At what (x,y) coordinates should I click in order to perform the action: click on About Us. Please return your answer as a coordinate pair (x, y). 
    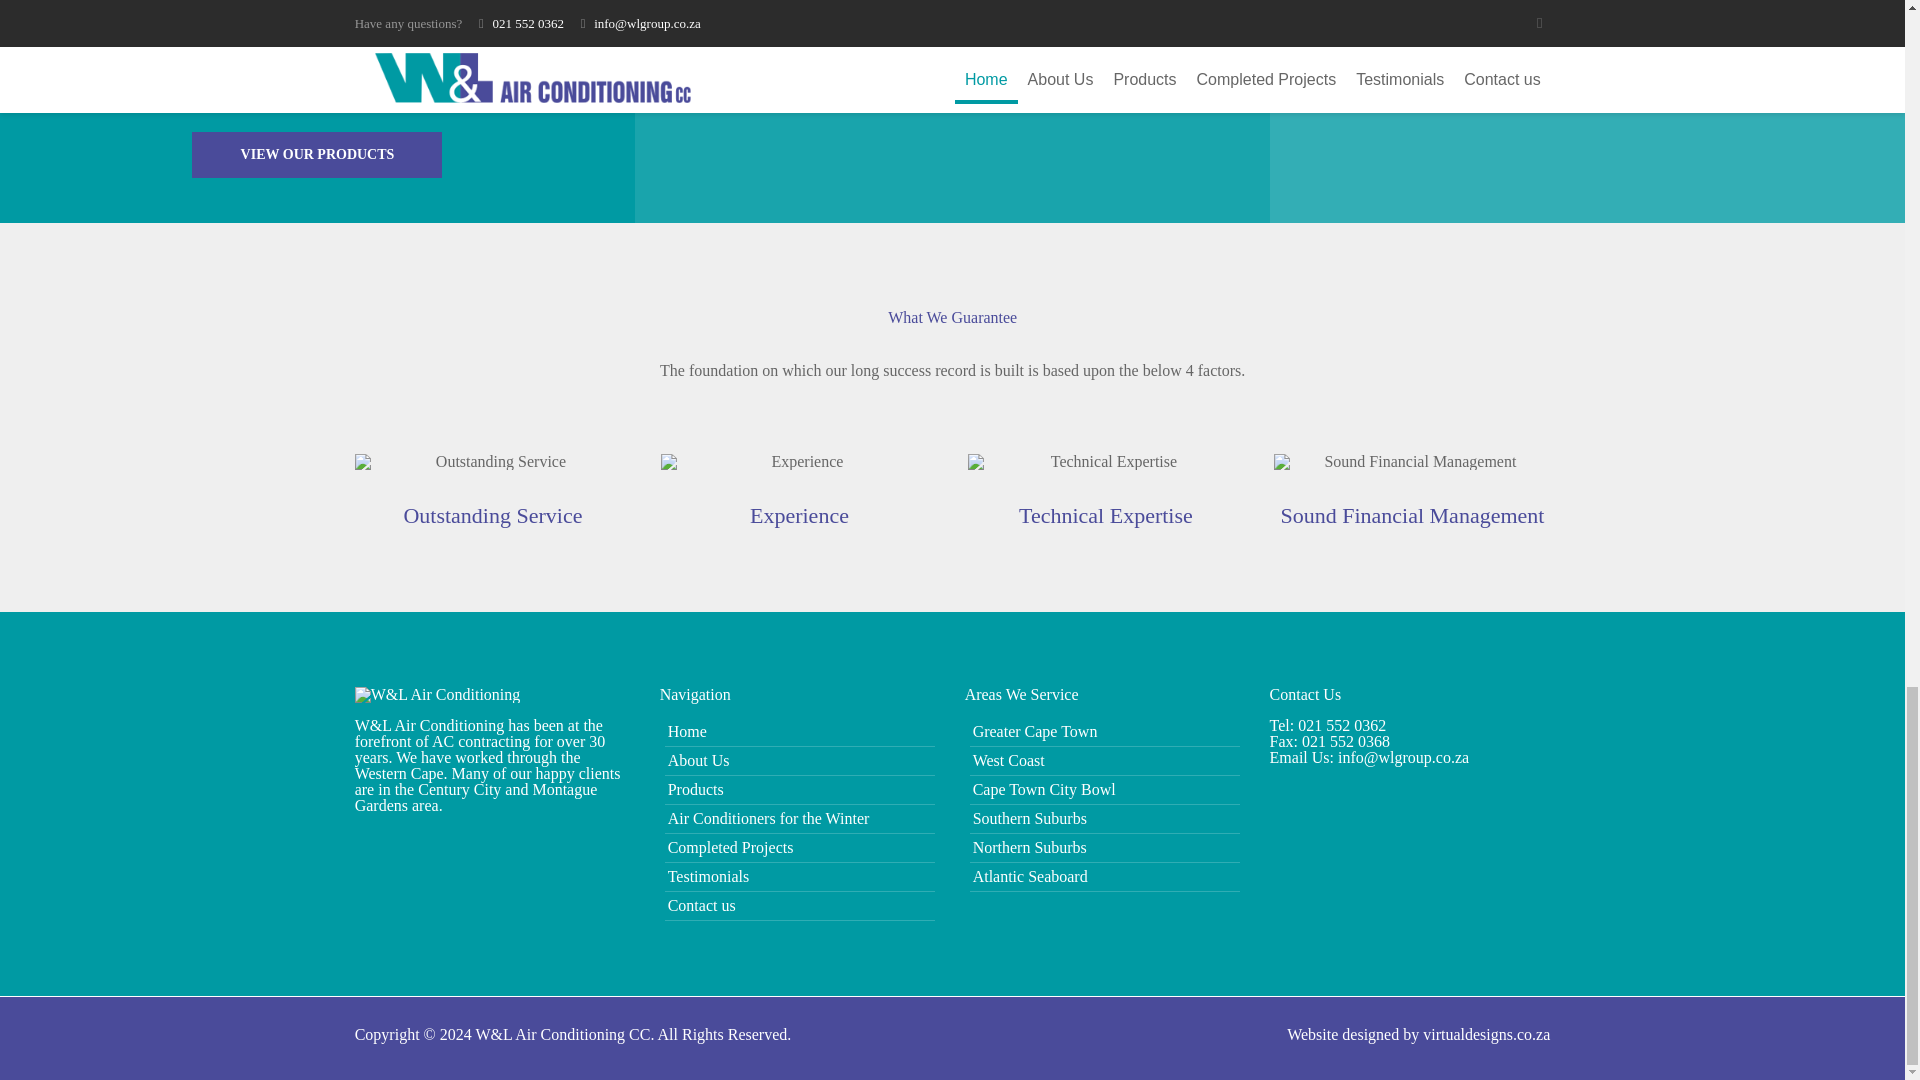
    Looking at the image, I should click on (800, 761).